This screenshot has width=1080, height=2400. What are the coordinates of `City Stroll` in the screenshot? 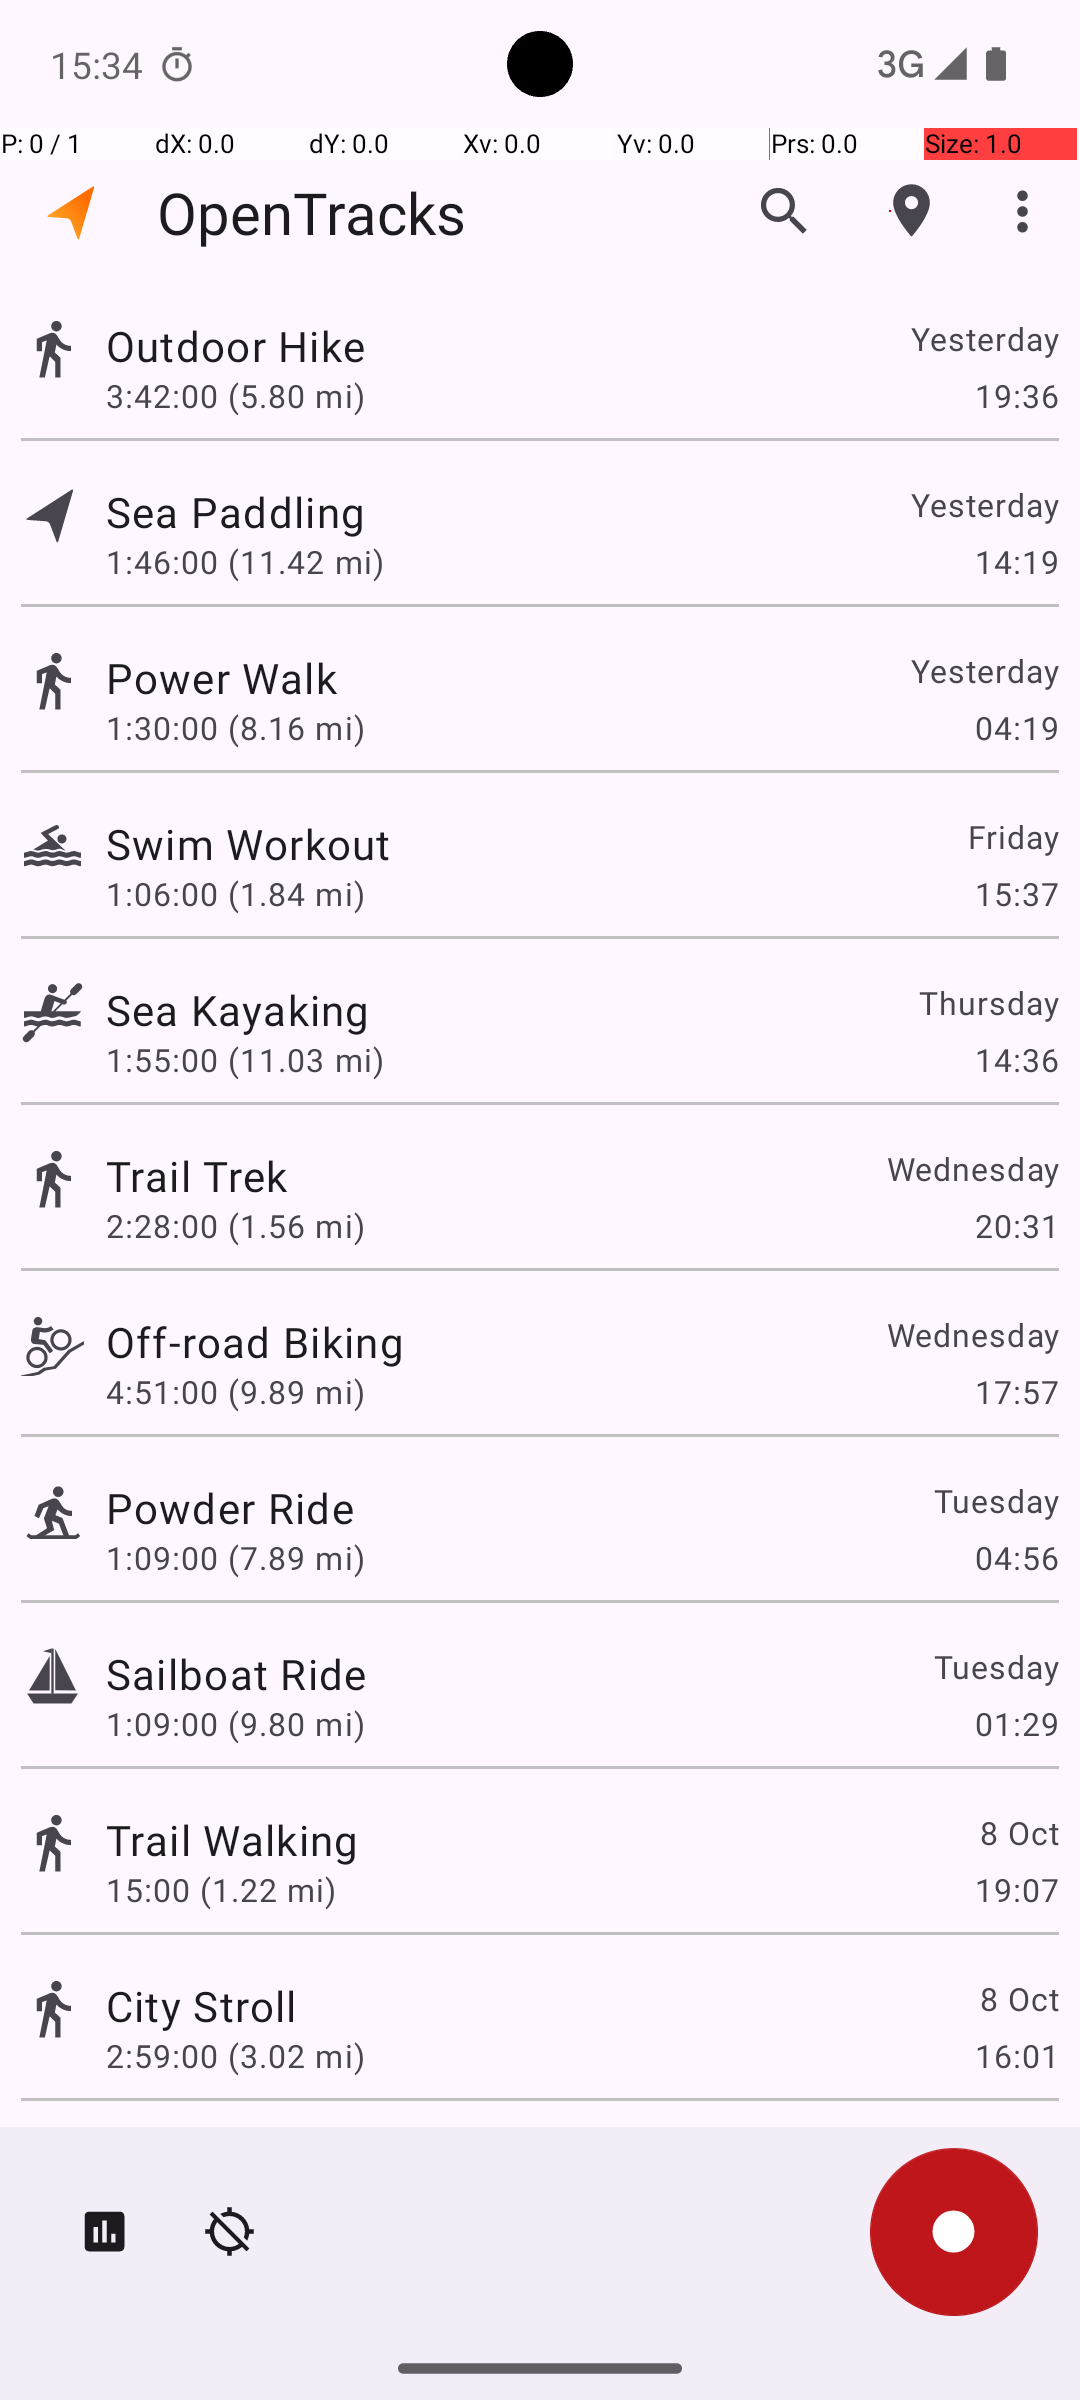 It's located at (202, 2006).